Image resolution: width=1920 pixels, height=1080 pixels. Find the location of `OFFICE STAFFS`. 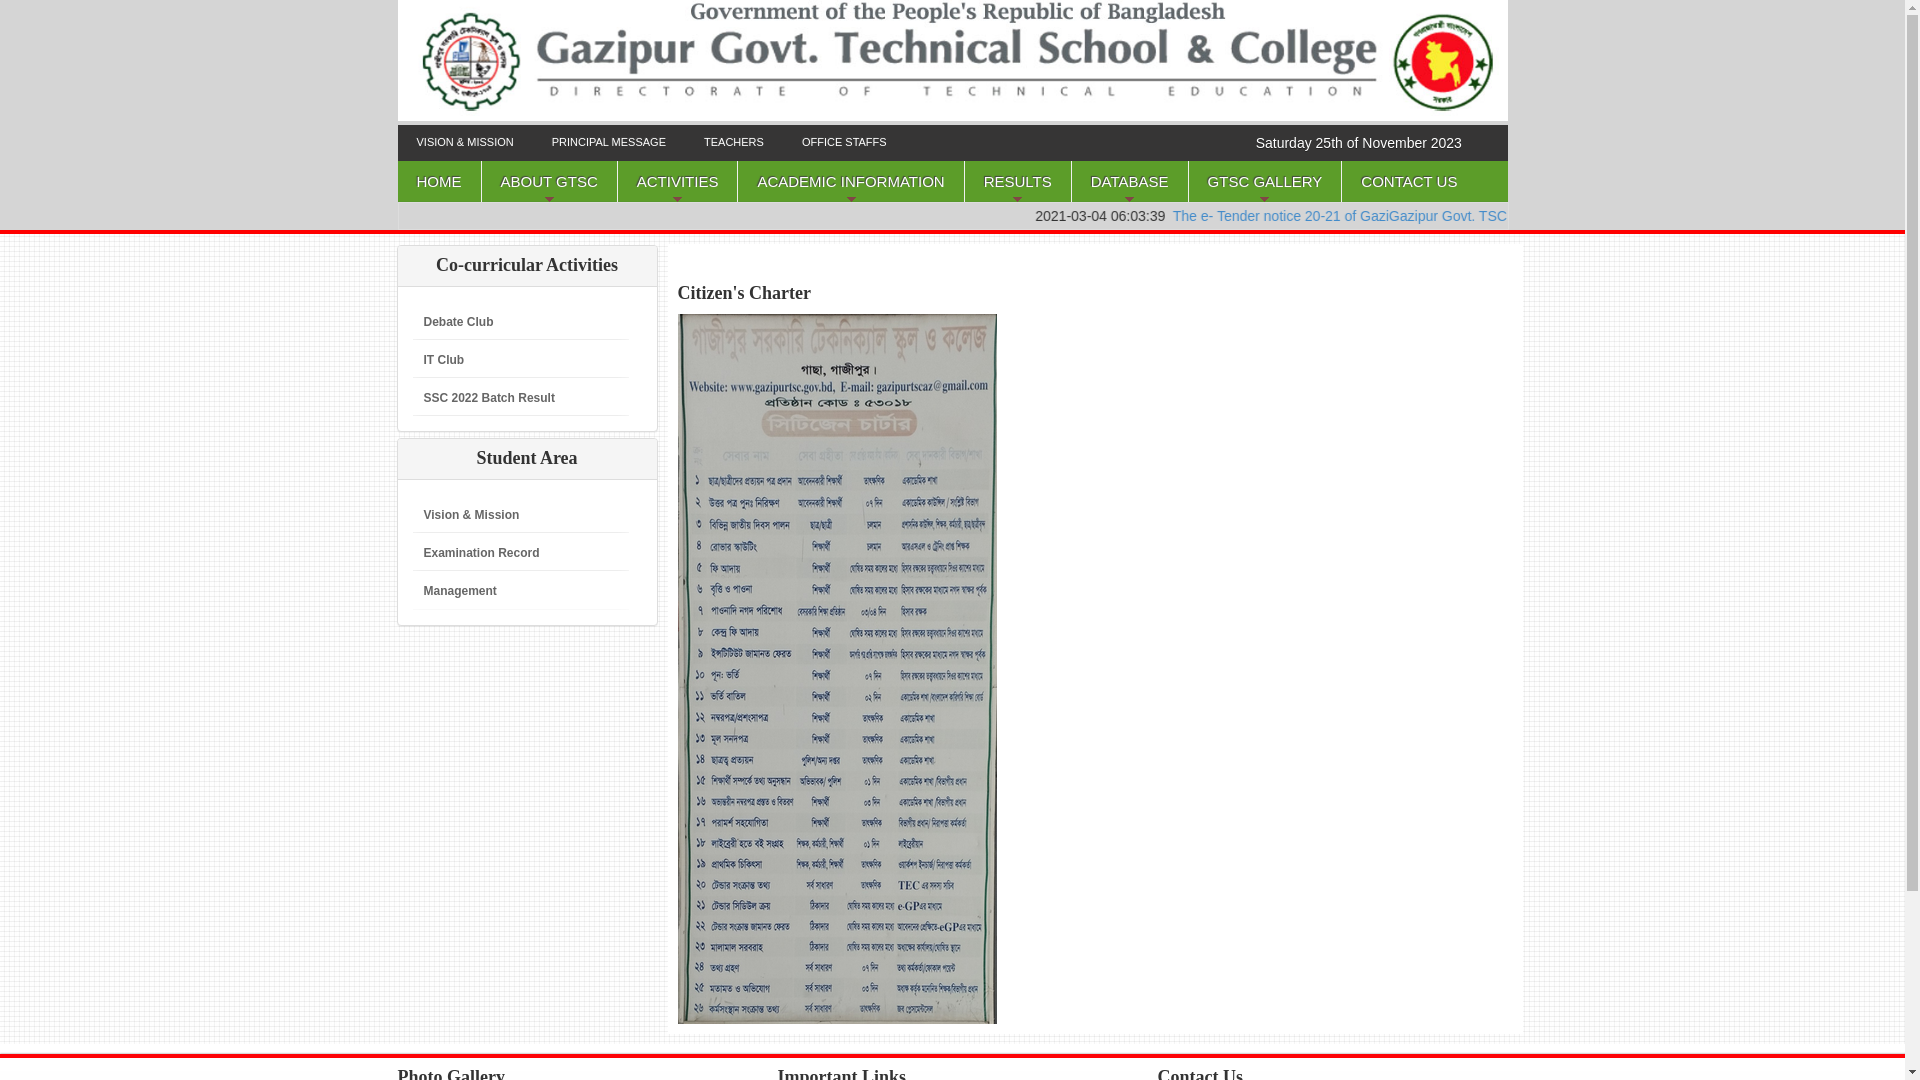

OFFICE STAFFS is located at coordinates (844, 143).